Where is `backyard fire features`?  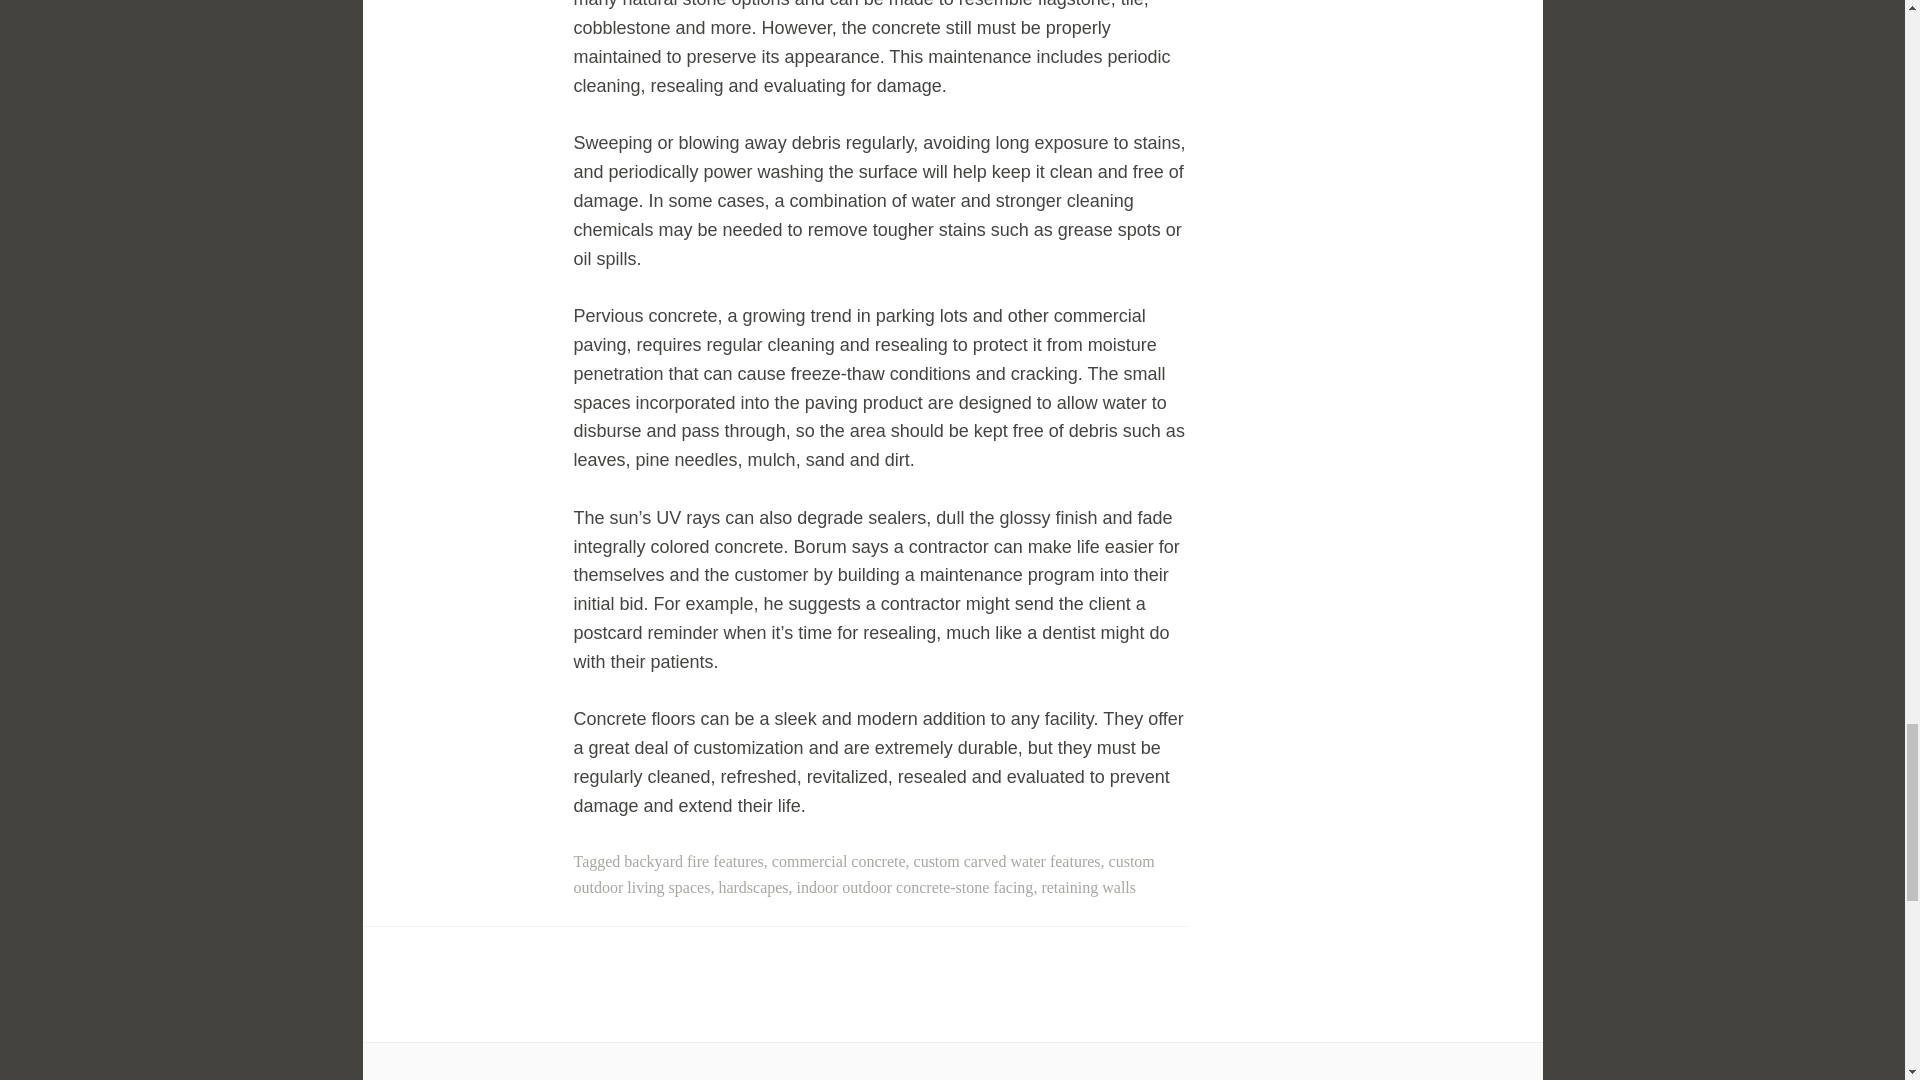
backyard fire features is located at coordinates (693, 862).